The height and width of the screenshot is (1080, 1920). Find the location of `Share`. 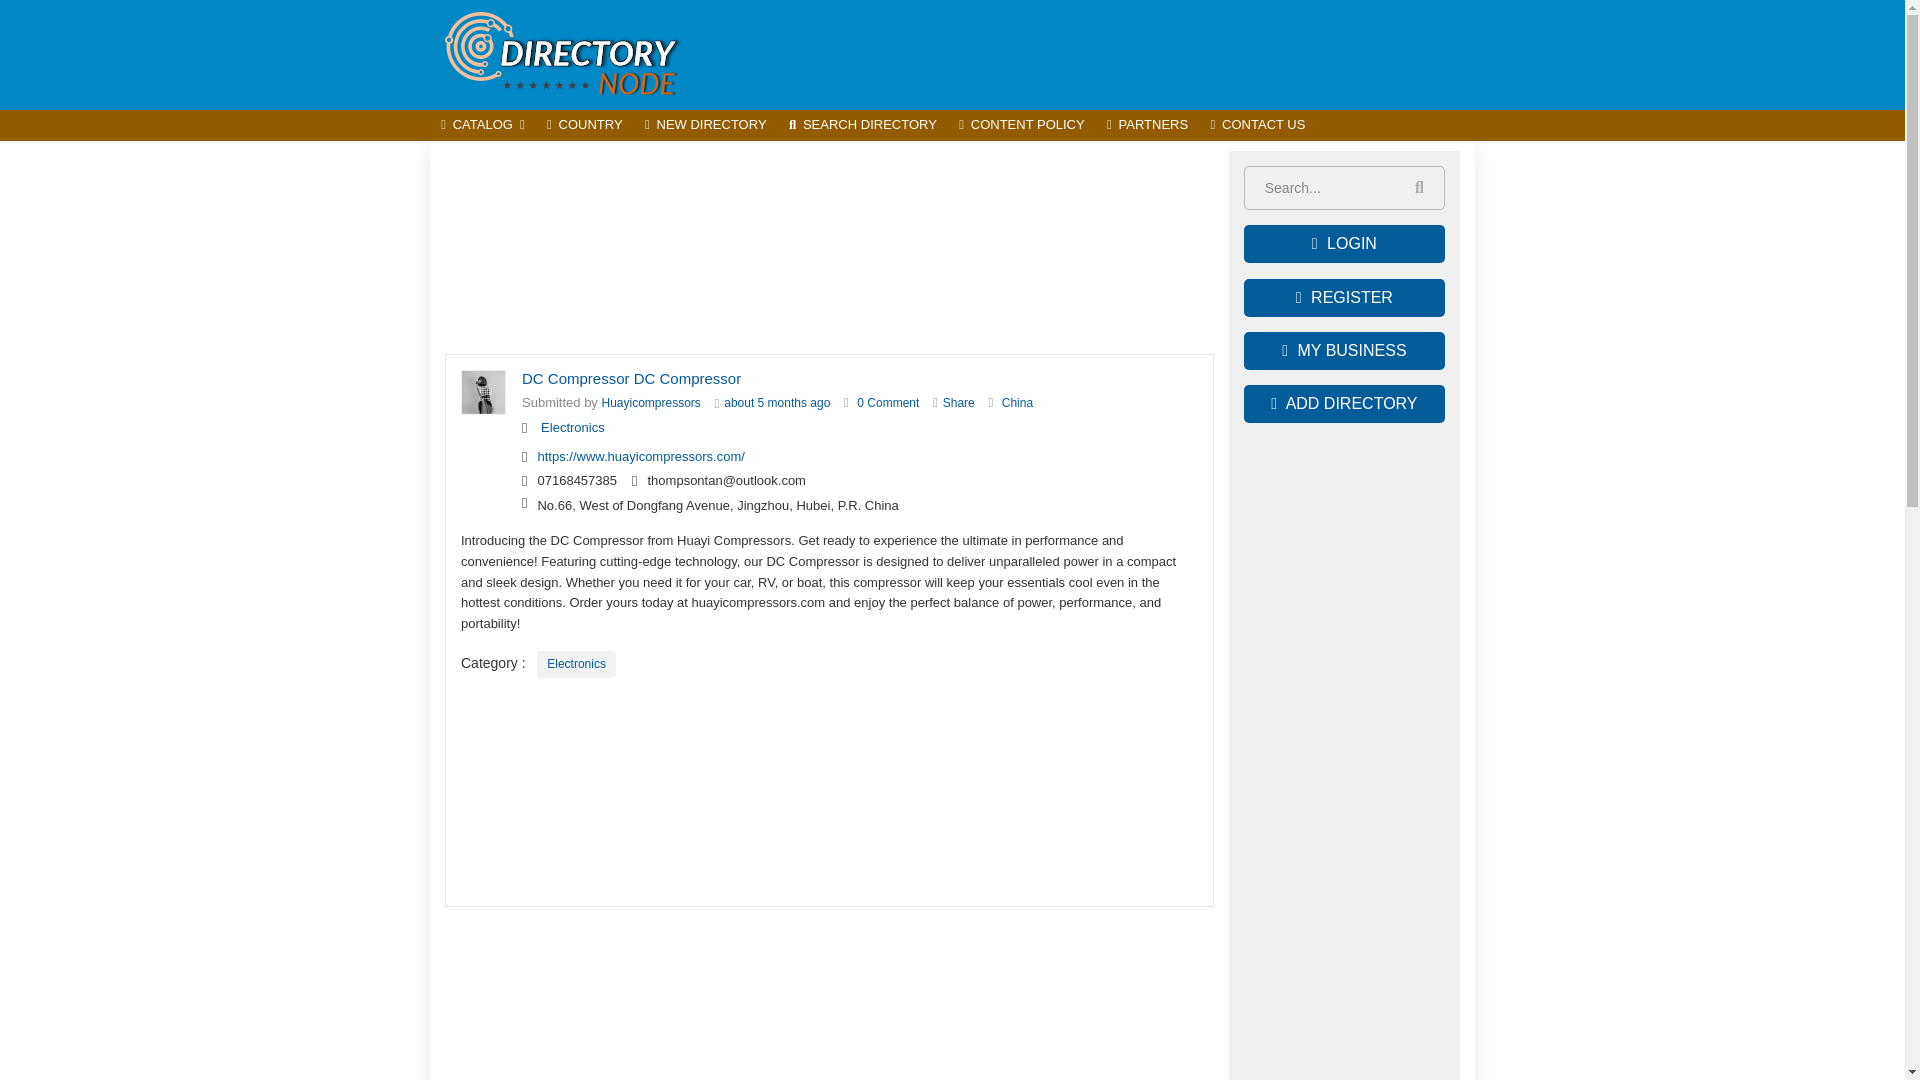

Share is located at coordinates (958, 403).